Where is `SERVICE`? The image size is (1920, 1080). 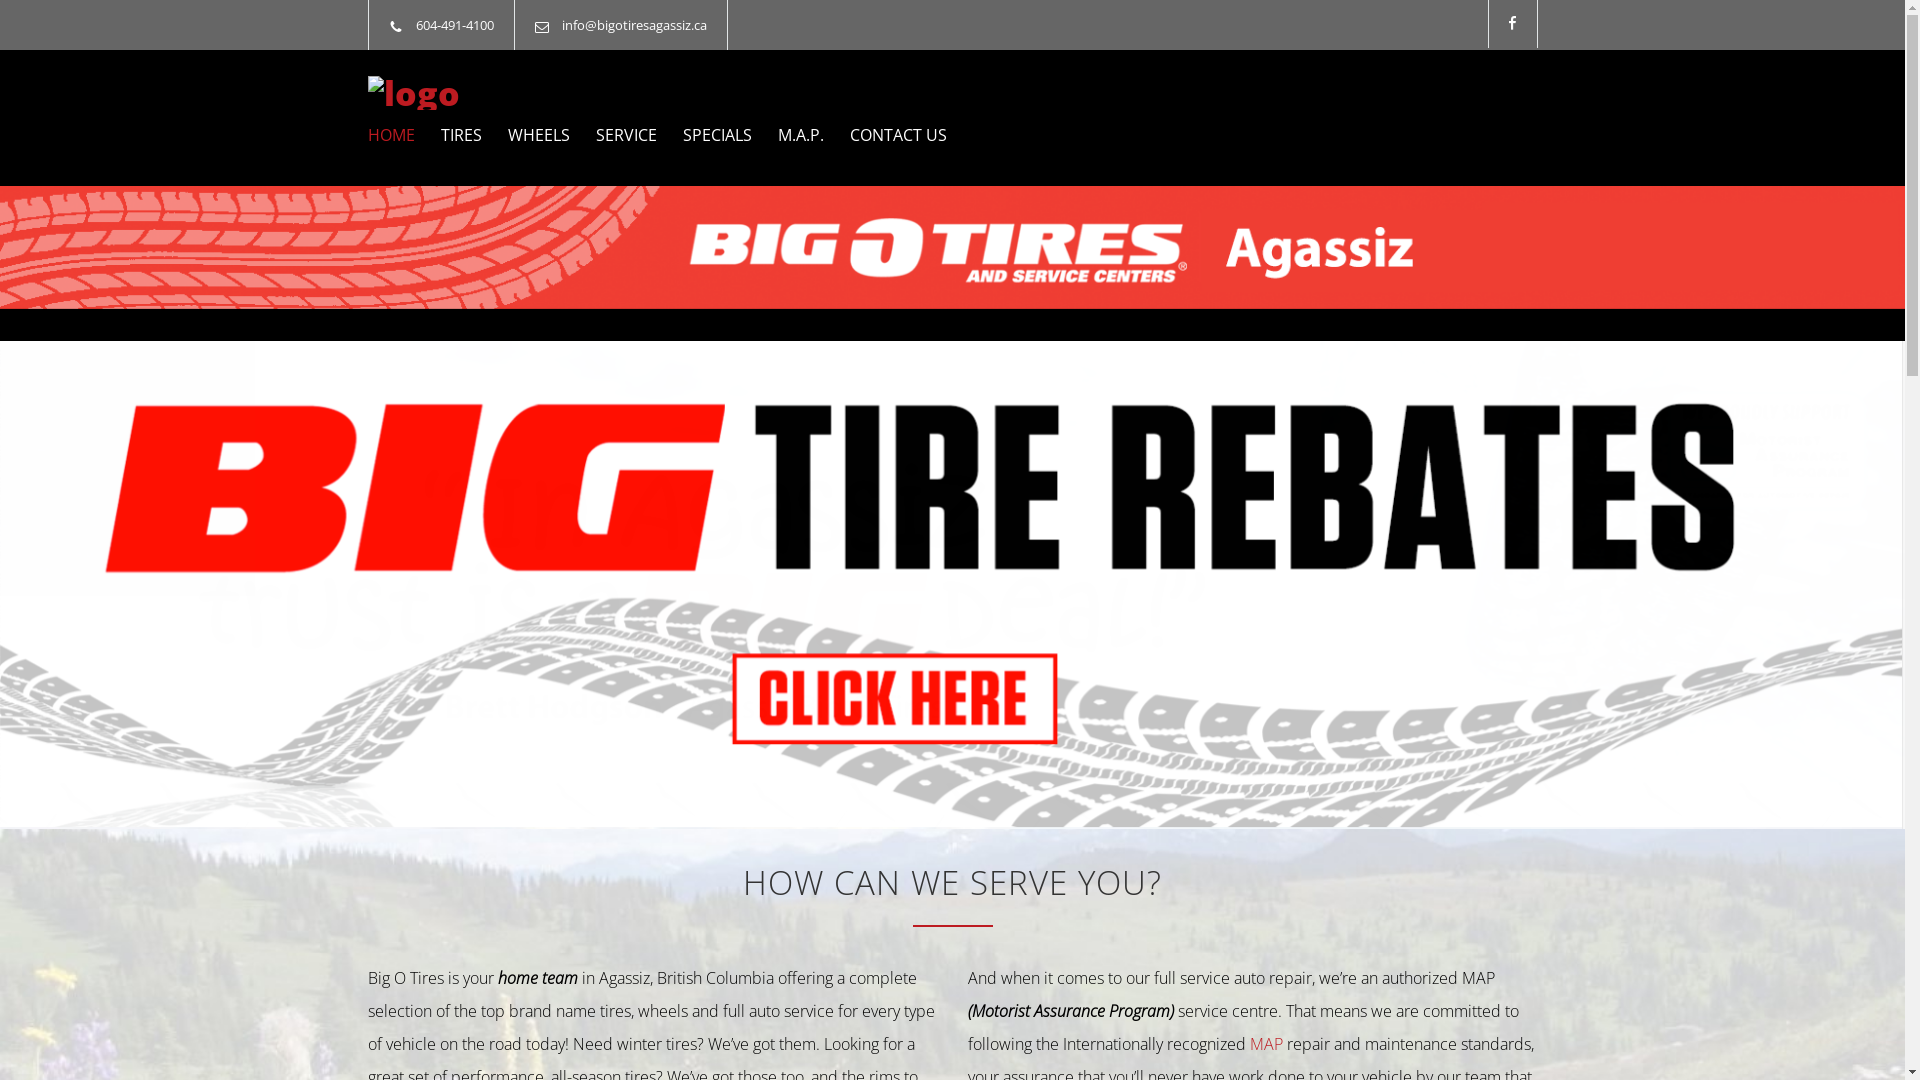 SERVICE is located at coordinates (614, 135).